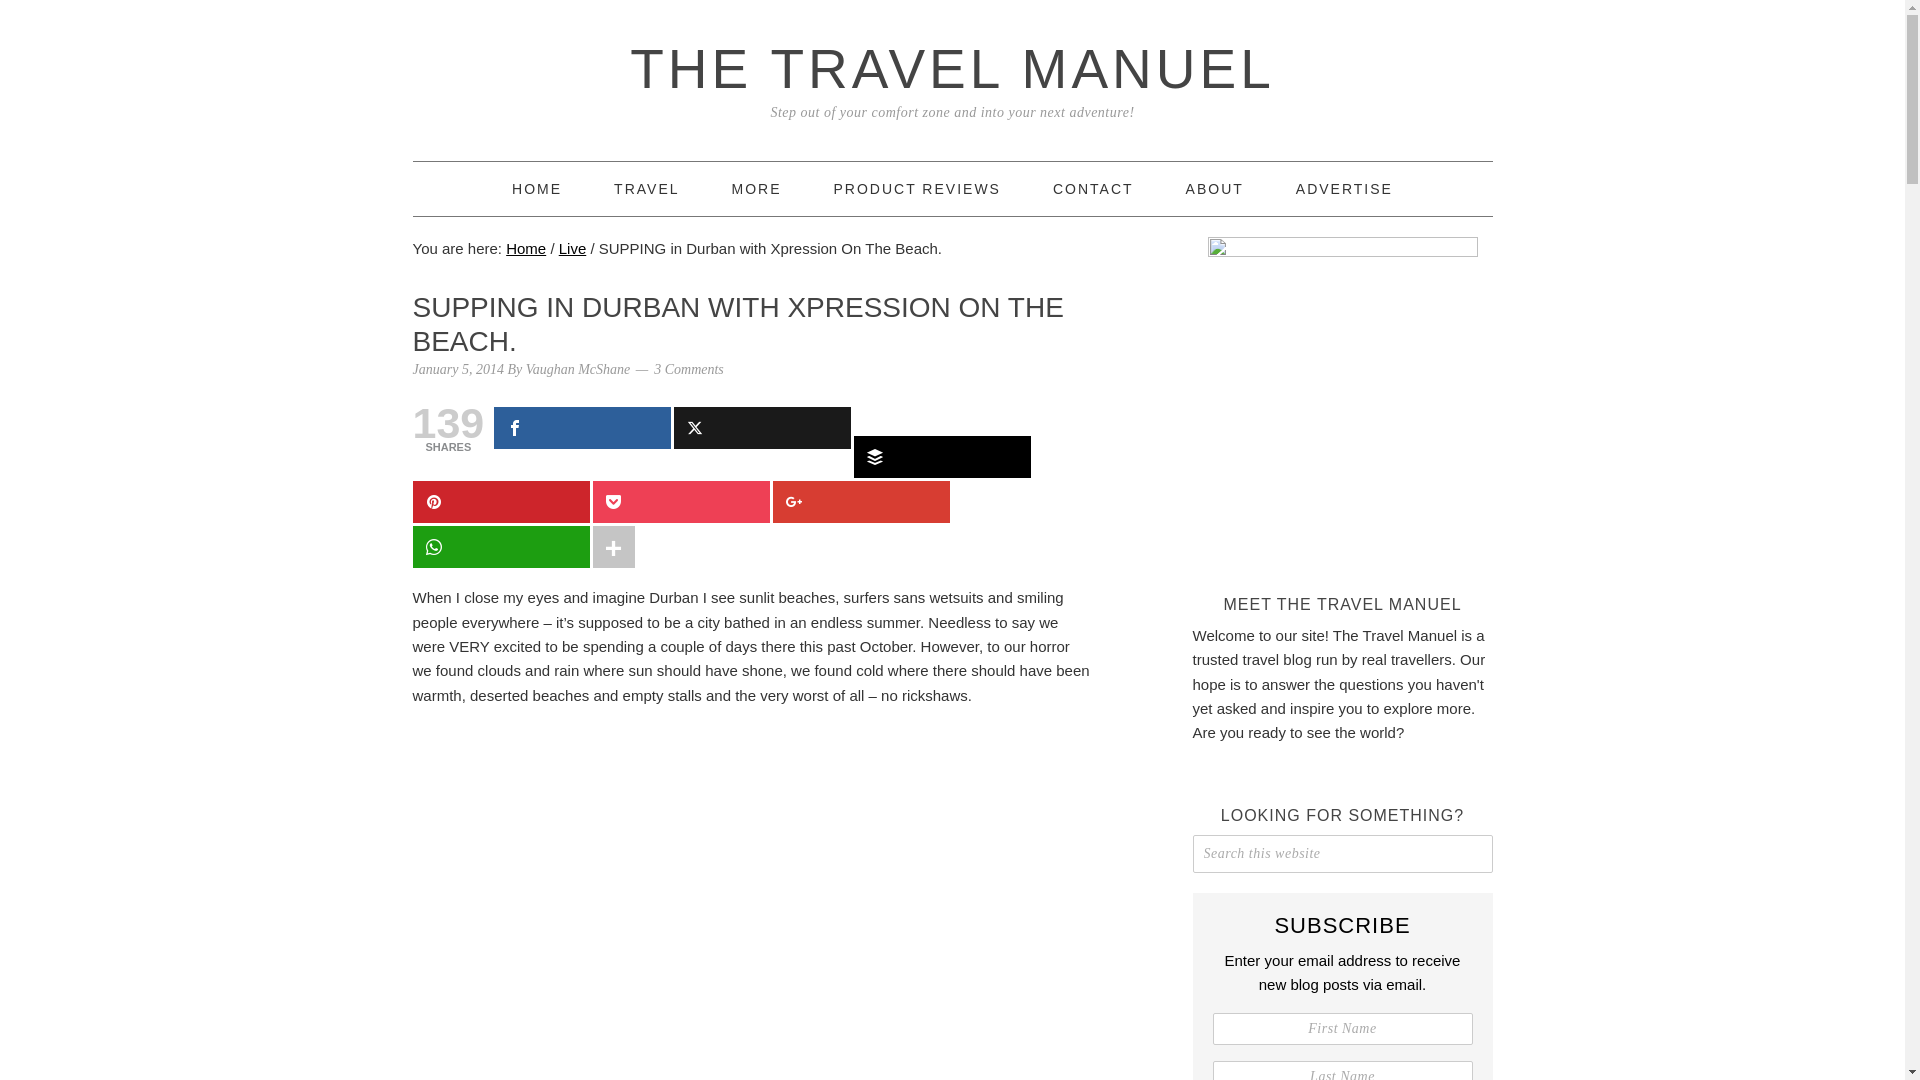 The image size is (1920, 1080). Describe the element at coordinates (537, 189) in the screenshot. I see `Home` at that location.